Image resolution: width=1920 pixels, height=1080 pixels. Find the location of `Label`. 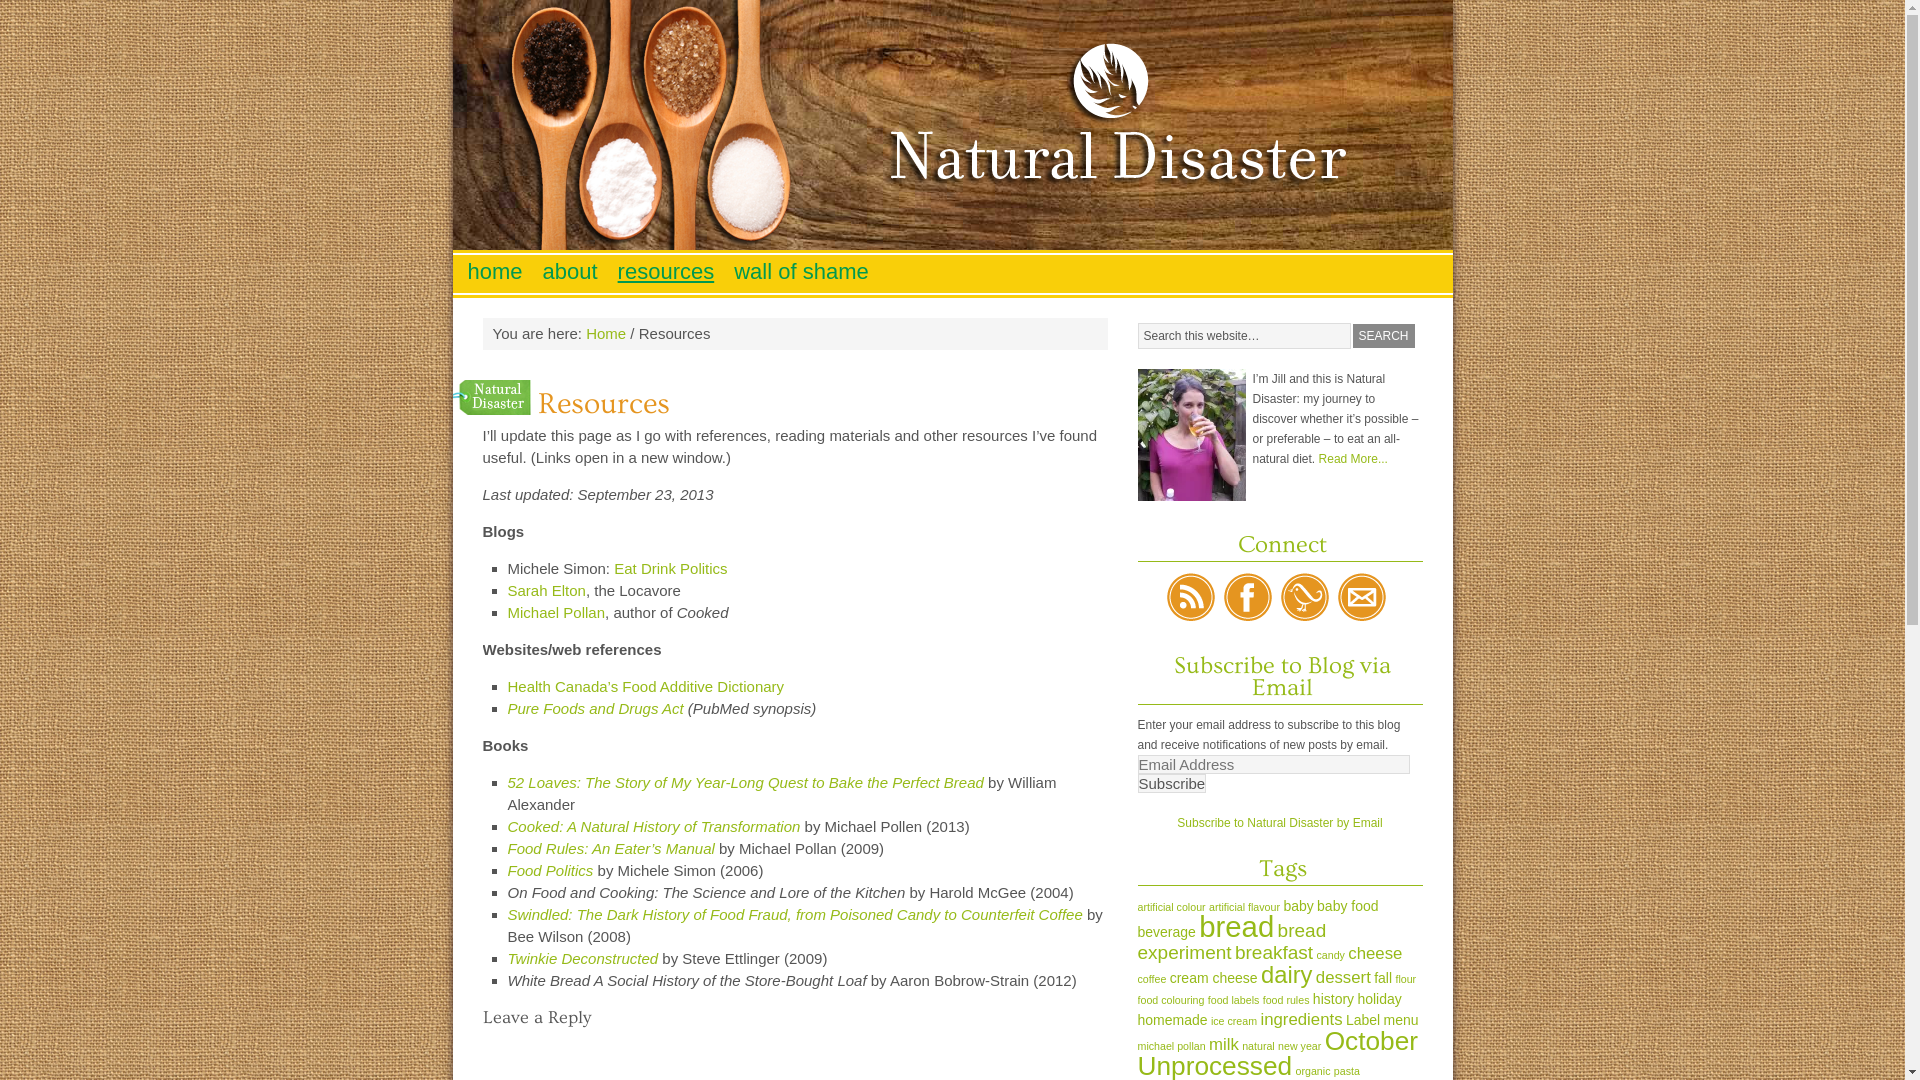

Label is located at coordinates (1363, 1020).